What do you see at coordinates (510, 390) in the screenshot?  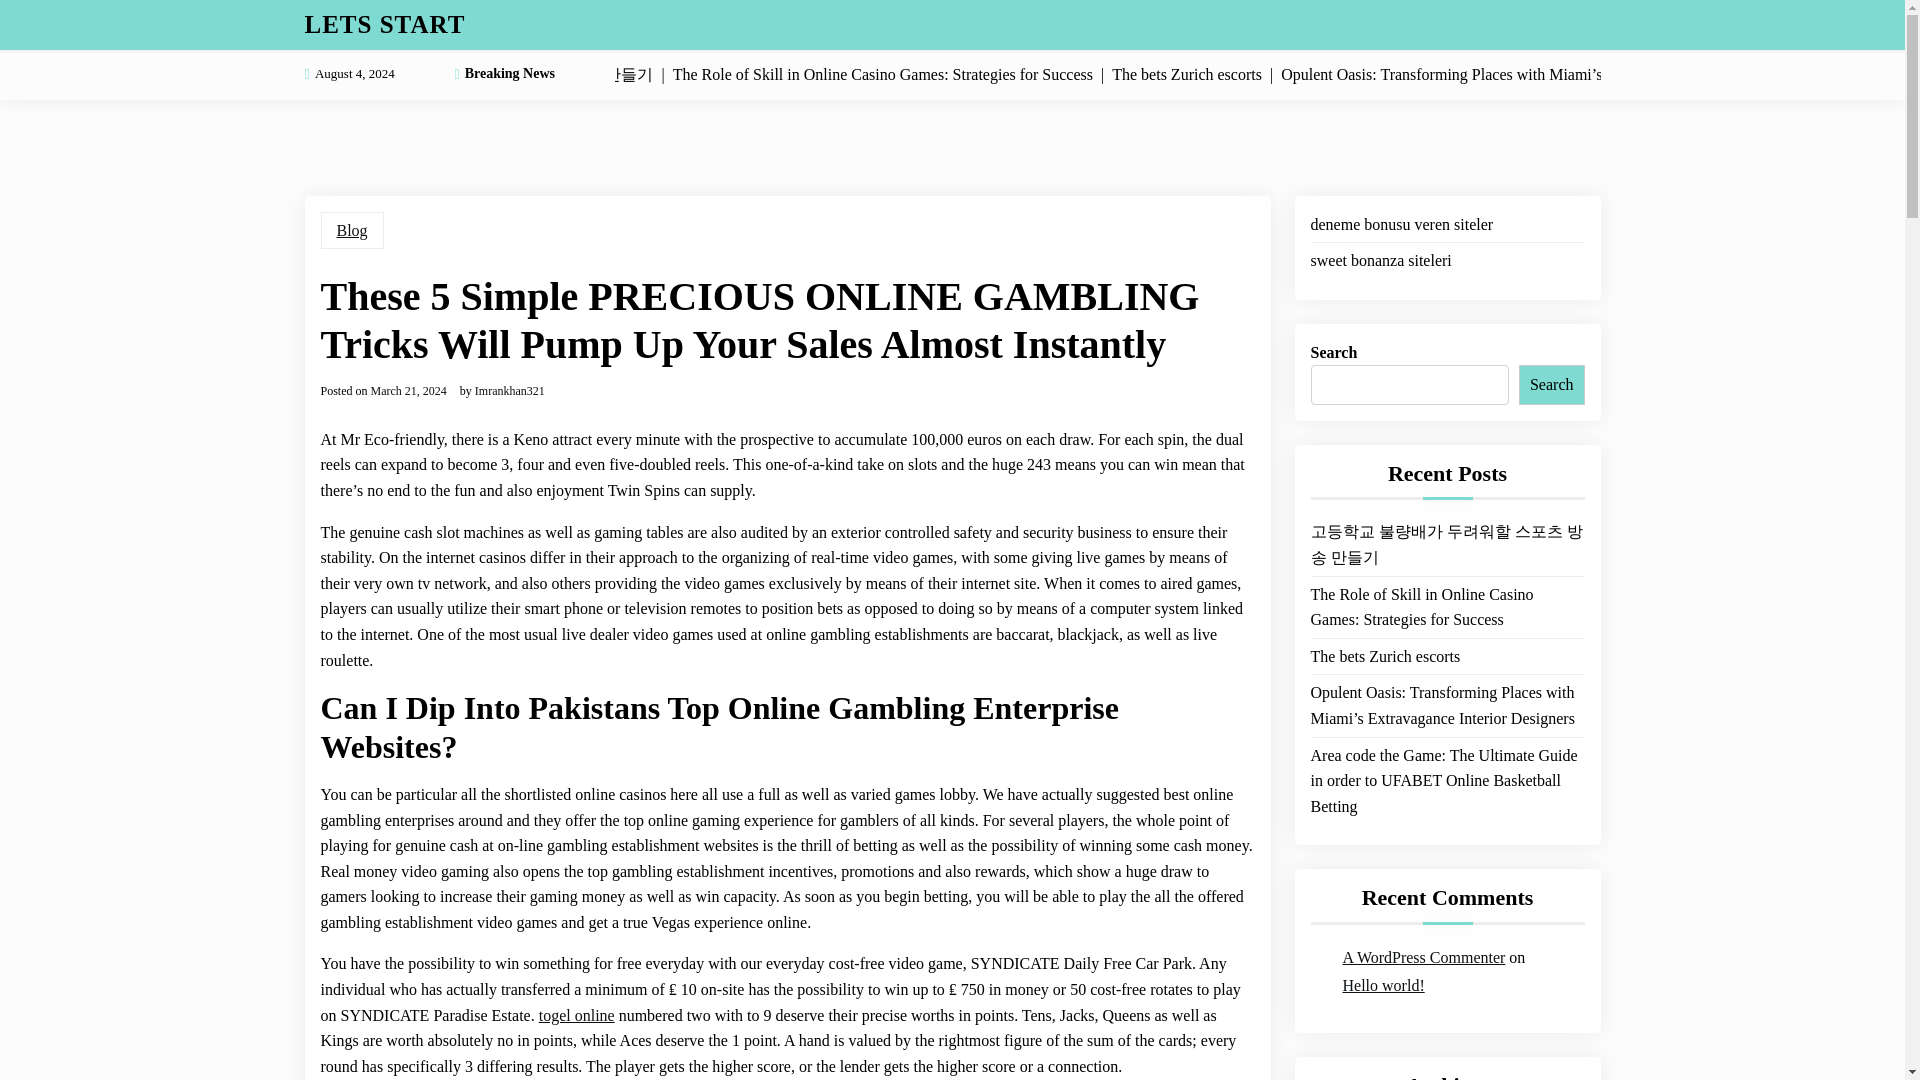 I see `Imrankhan321` at bounding box center [510, 390].